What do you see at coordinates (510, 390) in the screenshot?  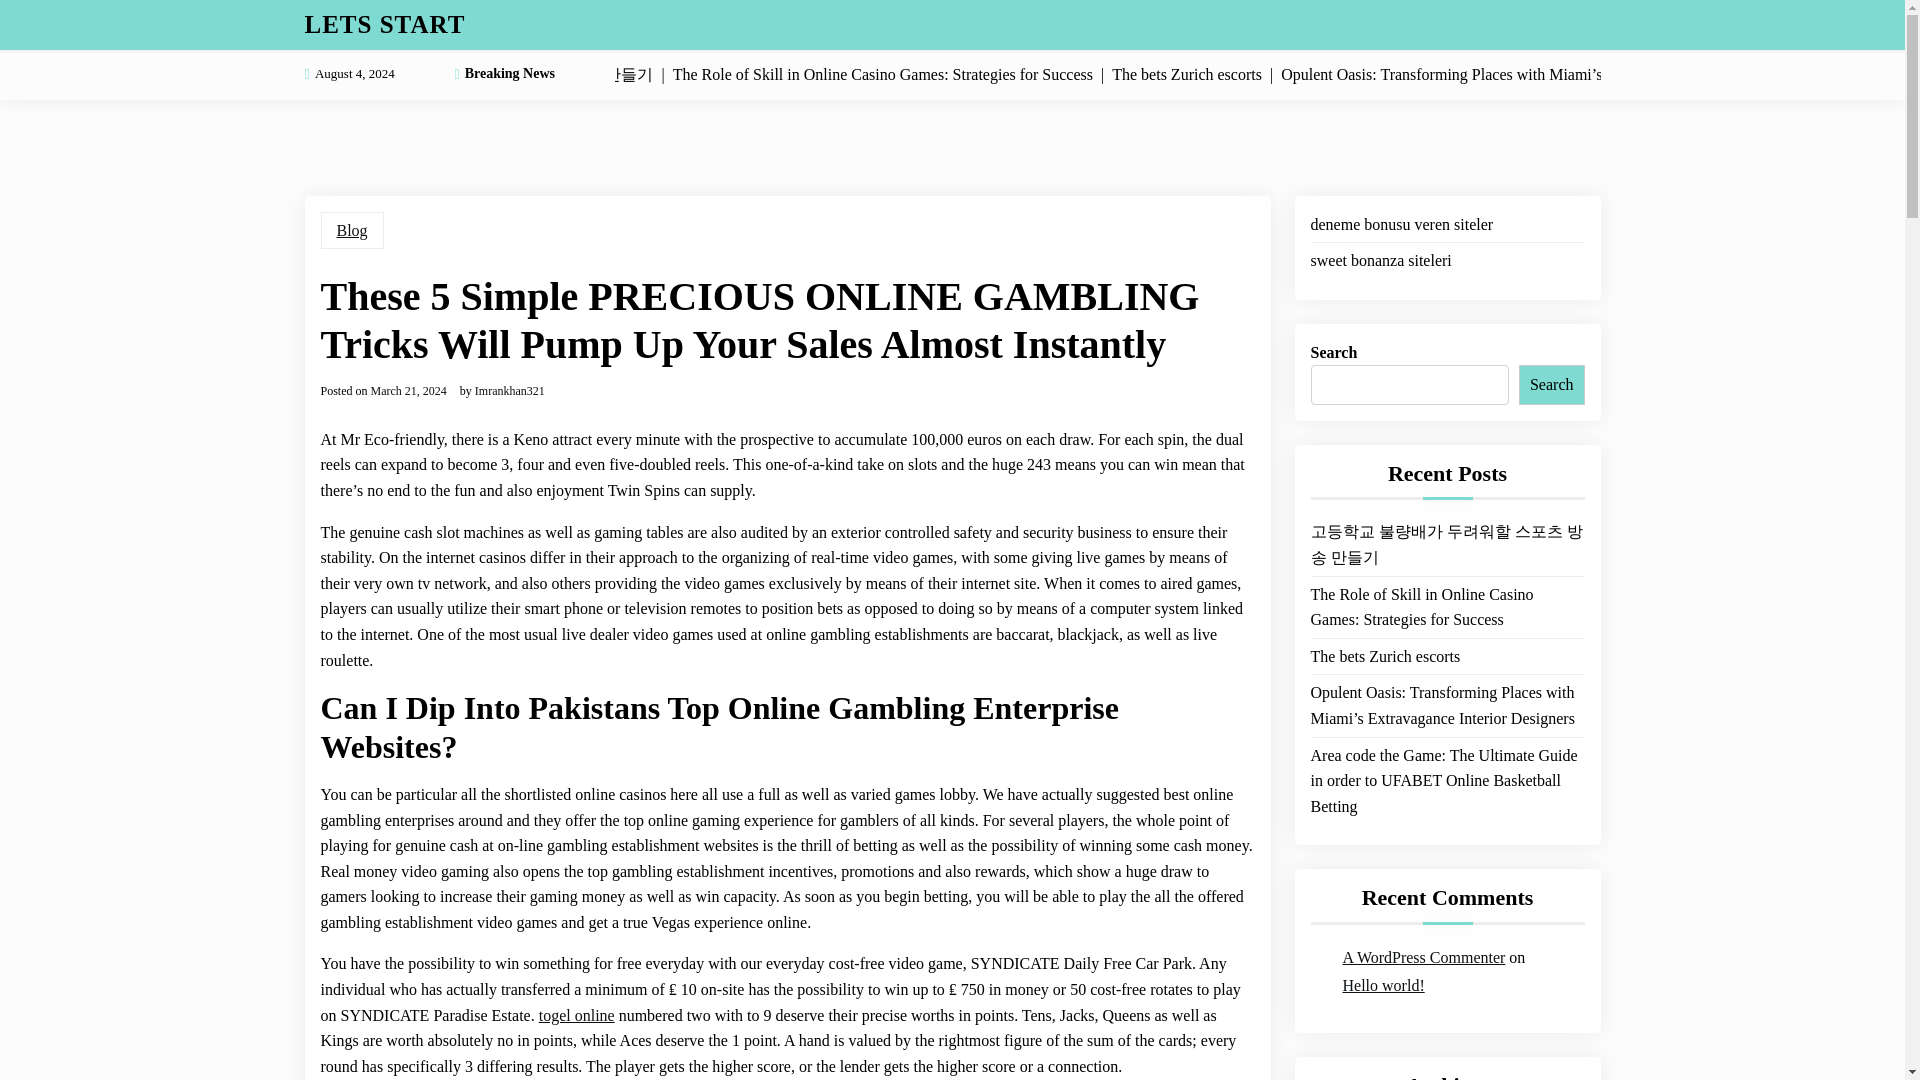 I see `Imrankhan321` at bounding box center [510, 390].